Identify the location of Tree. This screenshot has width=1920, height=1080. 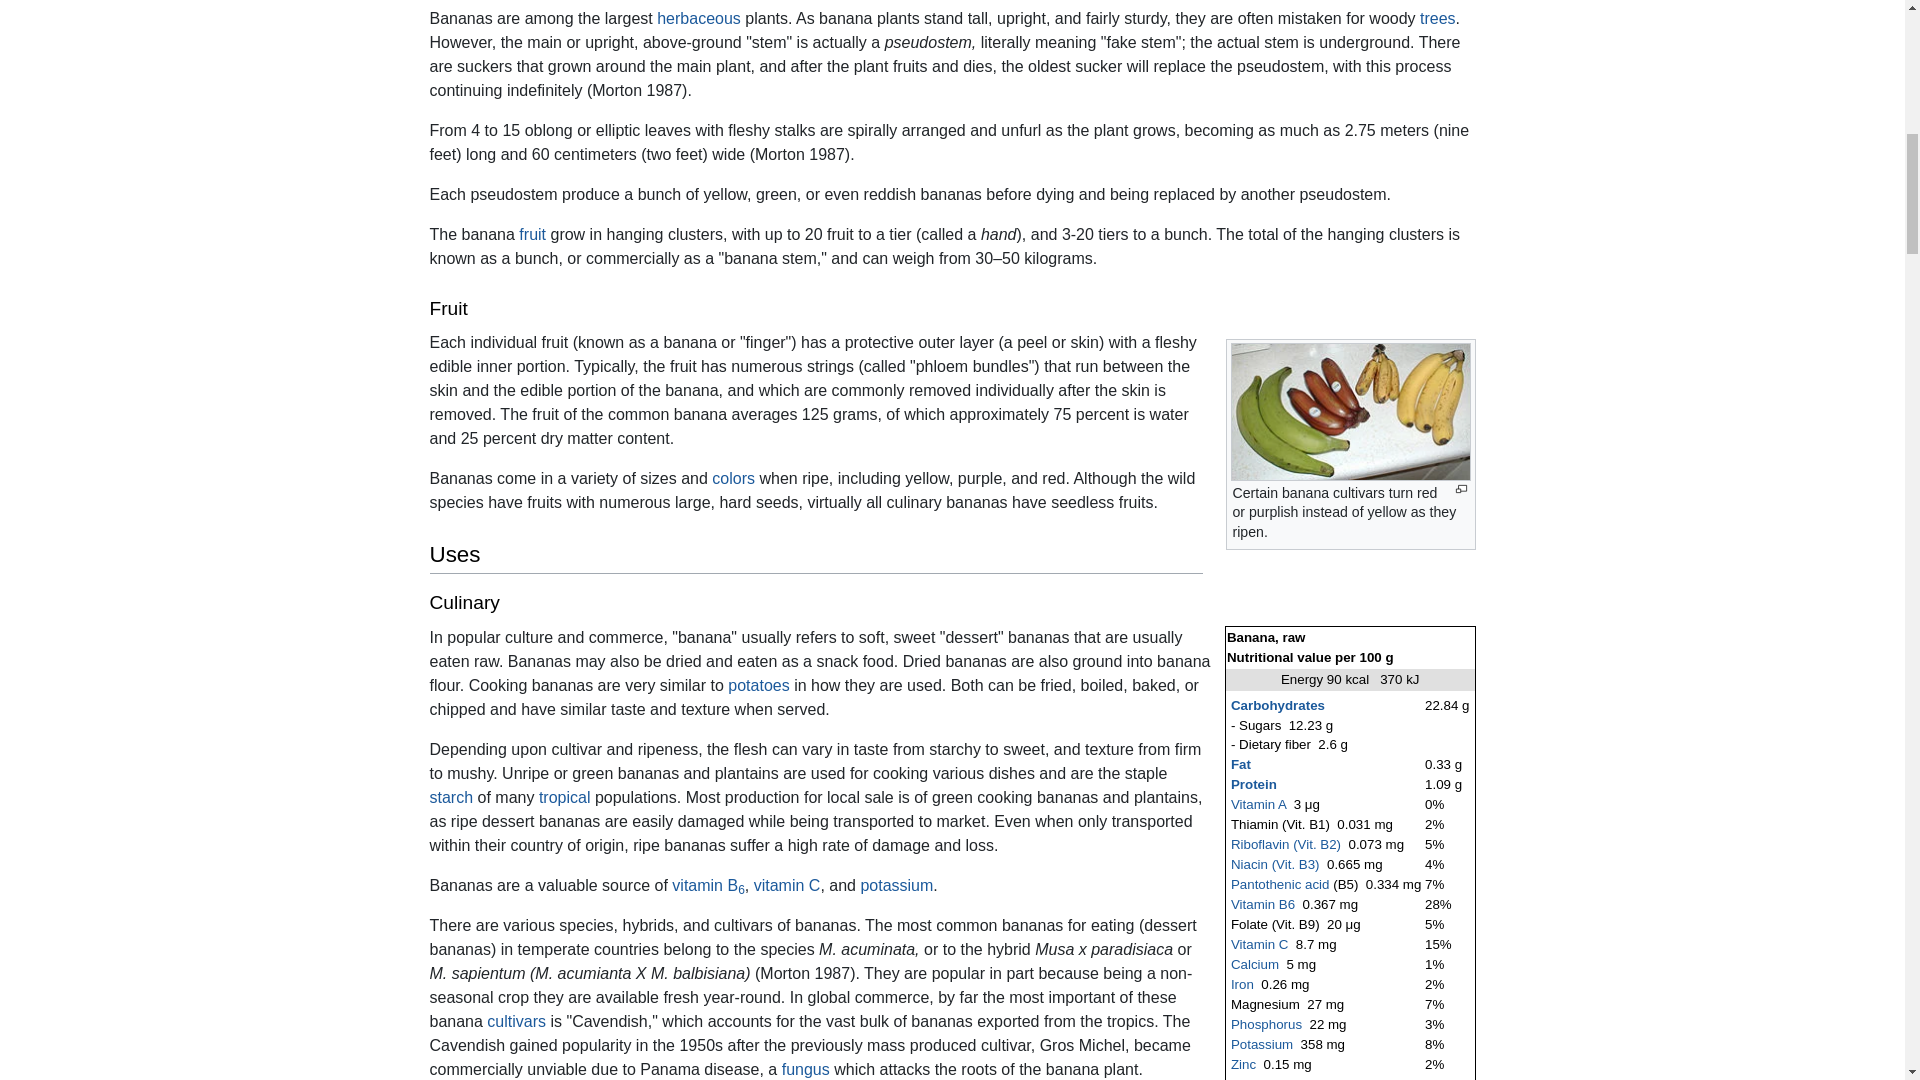
(1438, 18).